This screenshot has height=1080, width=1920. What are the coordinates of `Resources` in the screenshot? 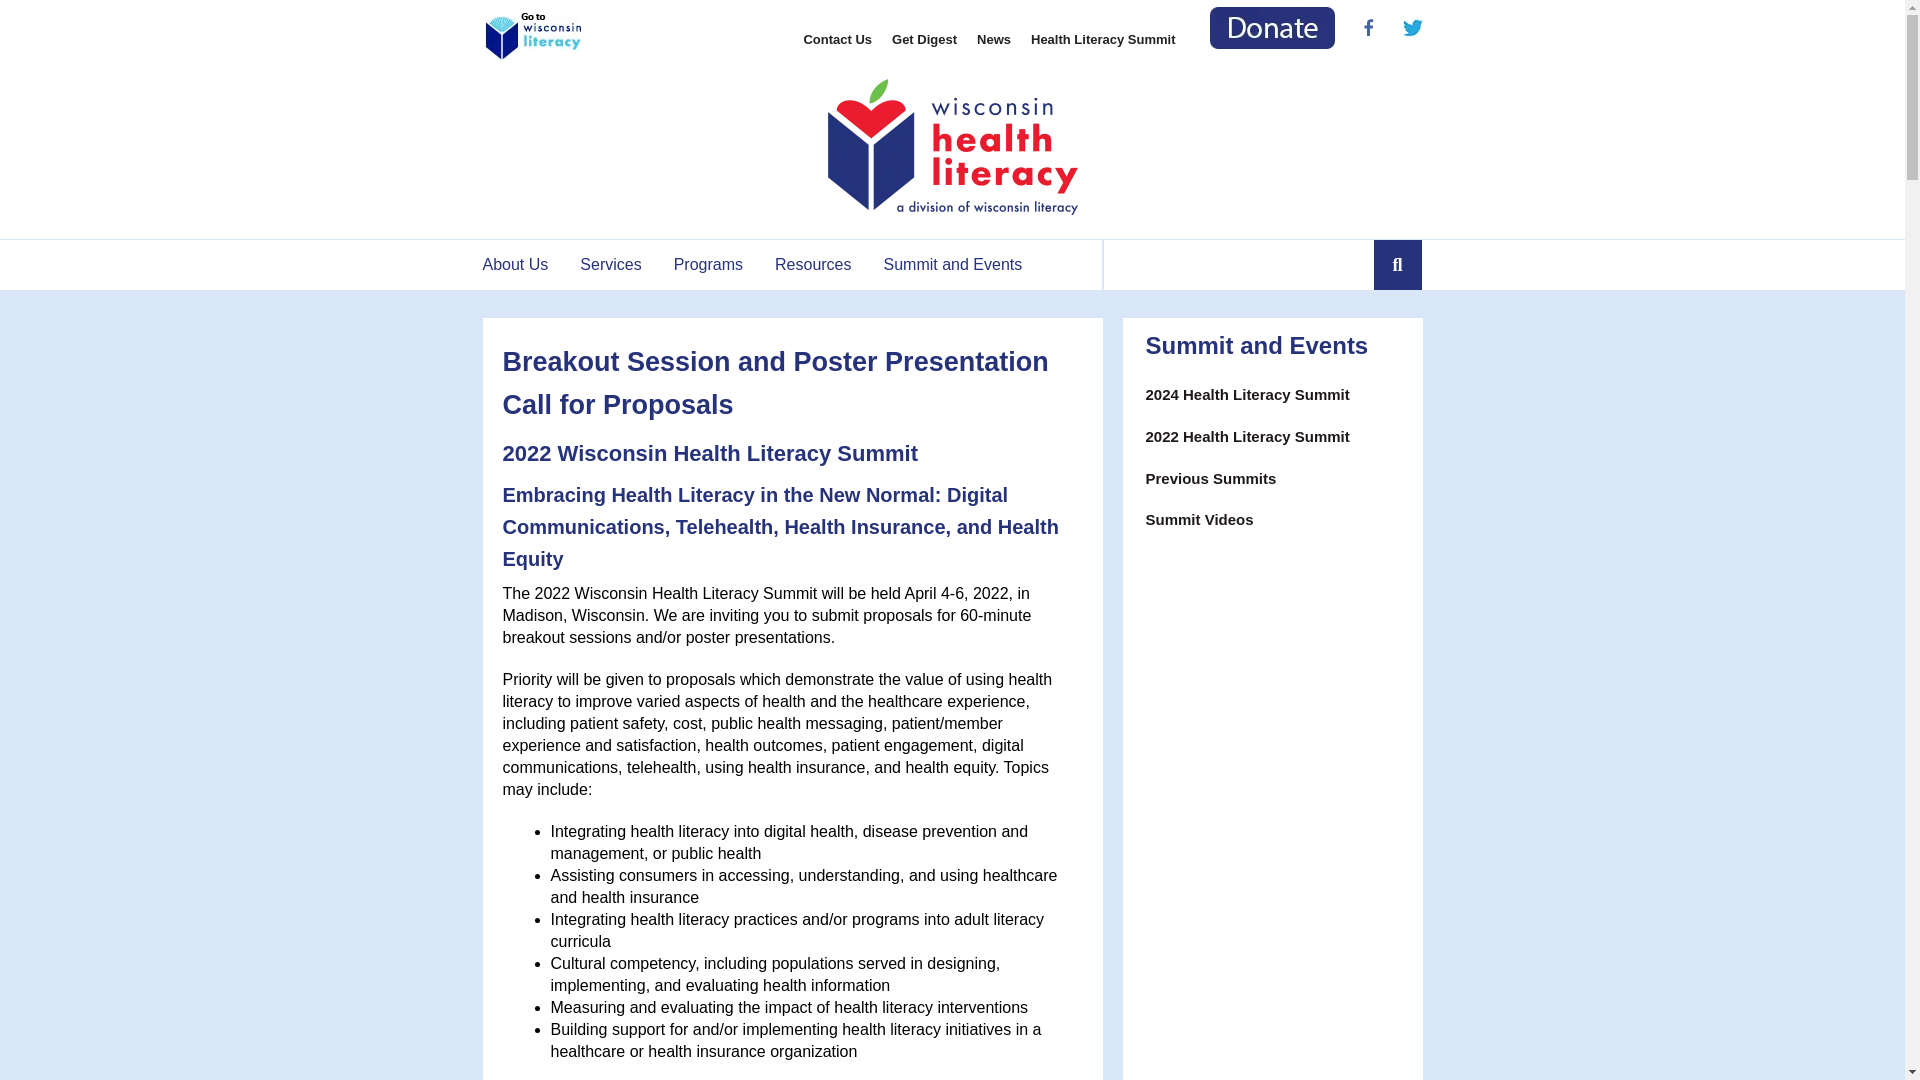 It's located at (812, 264).